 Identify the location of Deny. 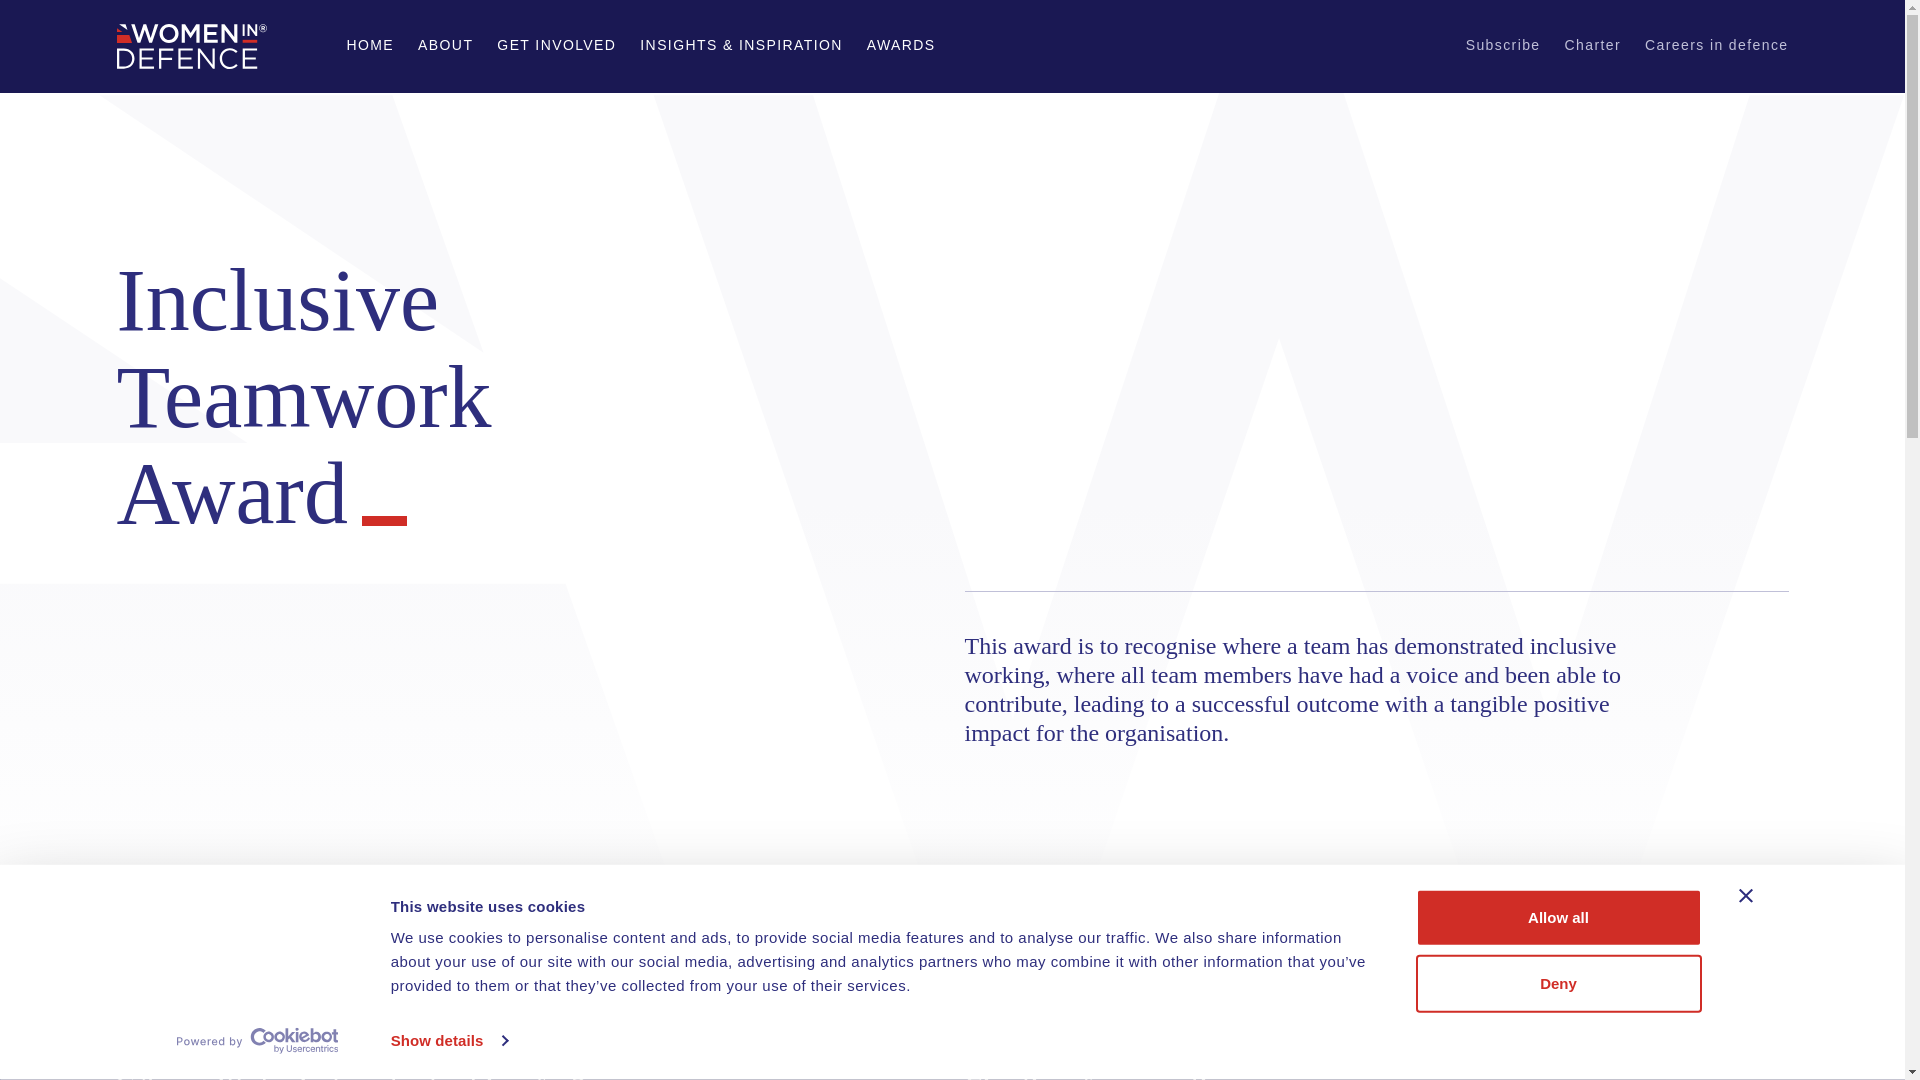
(1558, 982).